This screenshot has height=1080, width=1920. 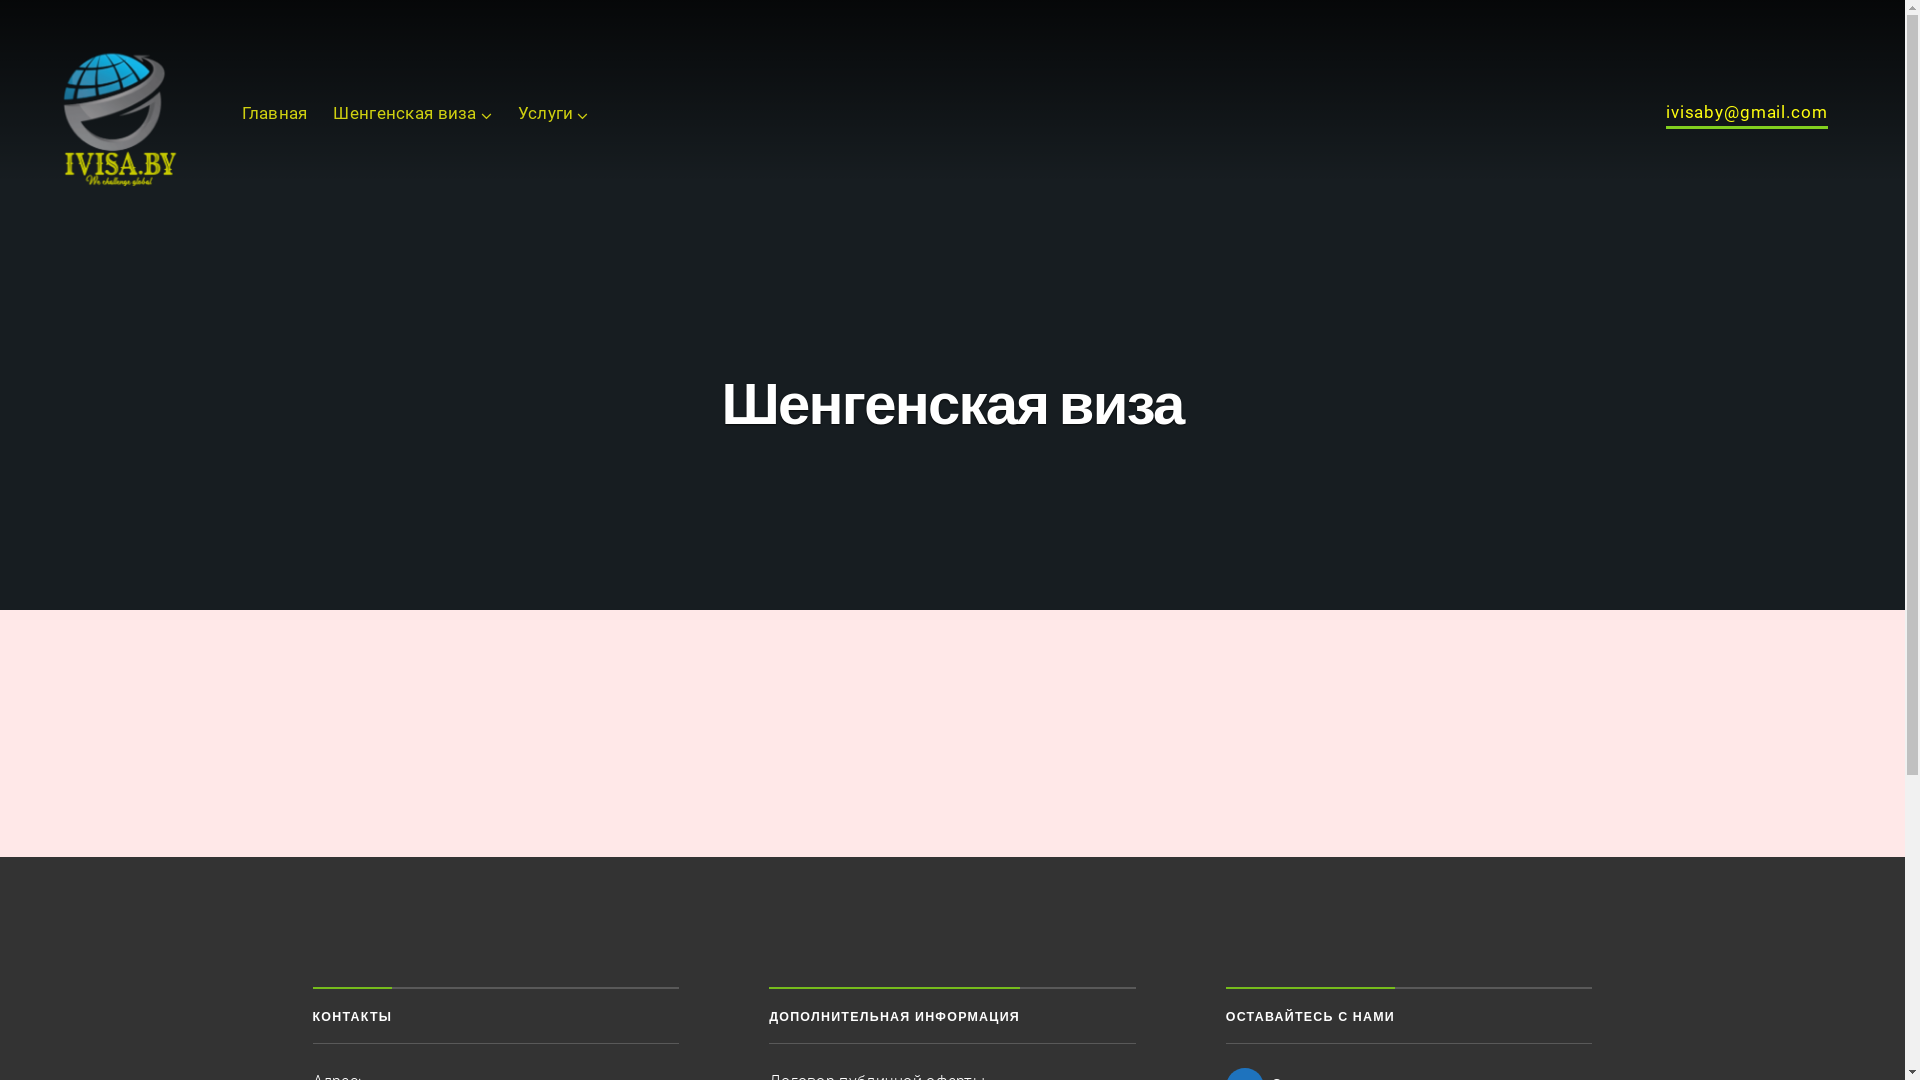 What do you see at coordinates (1746, 116) in the screenshot?
I see `ivisaby@gmail.com` at bounding box center [1746, 116].